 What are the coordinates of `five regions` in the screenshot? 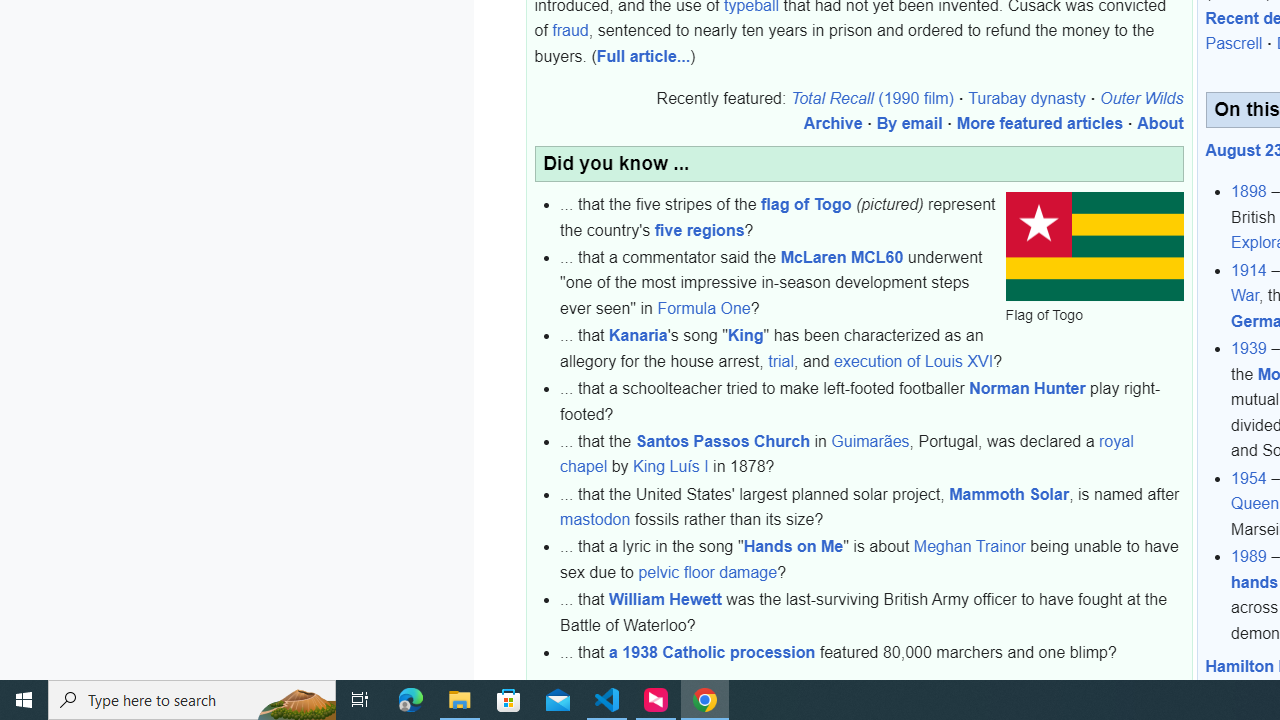 It's located at (699, 230).